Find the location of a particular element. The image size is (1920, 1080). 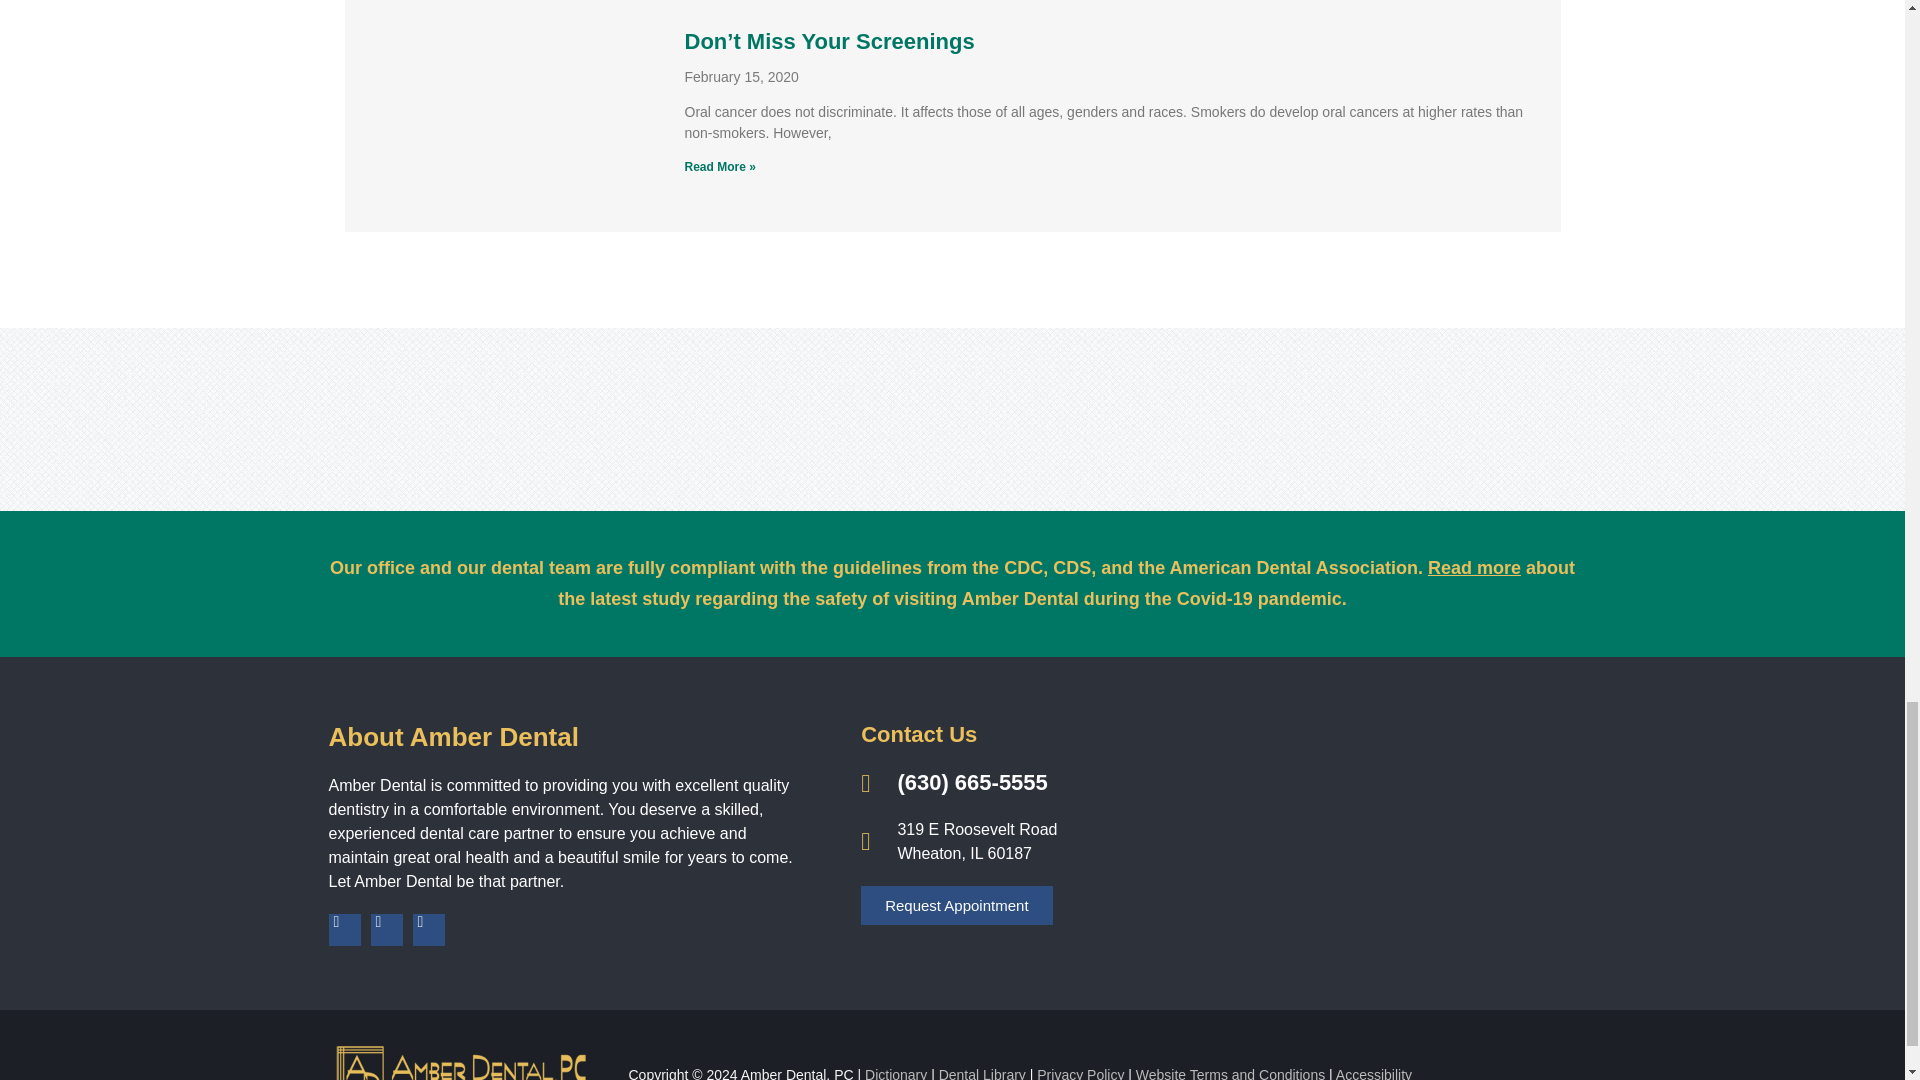

Amber Dental of Wheaton is located at coordinates (1374, 830).